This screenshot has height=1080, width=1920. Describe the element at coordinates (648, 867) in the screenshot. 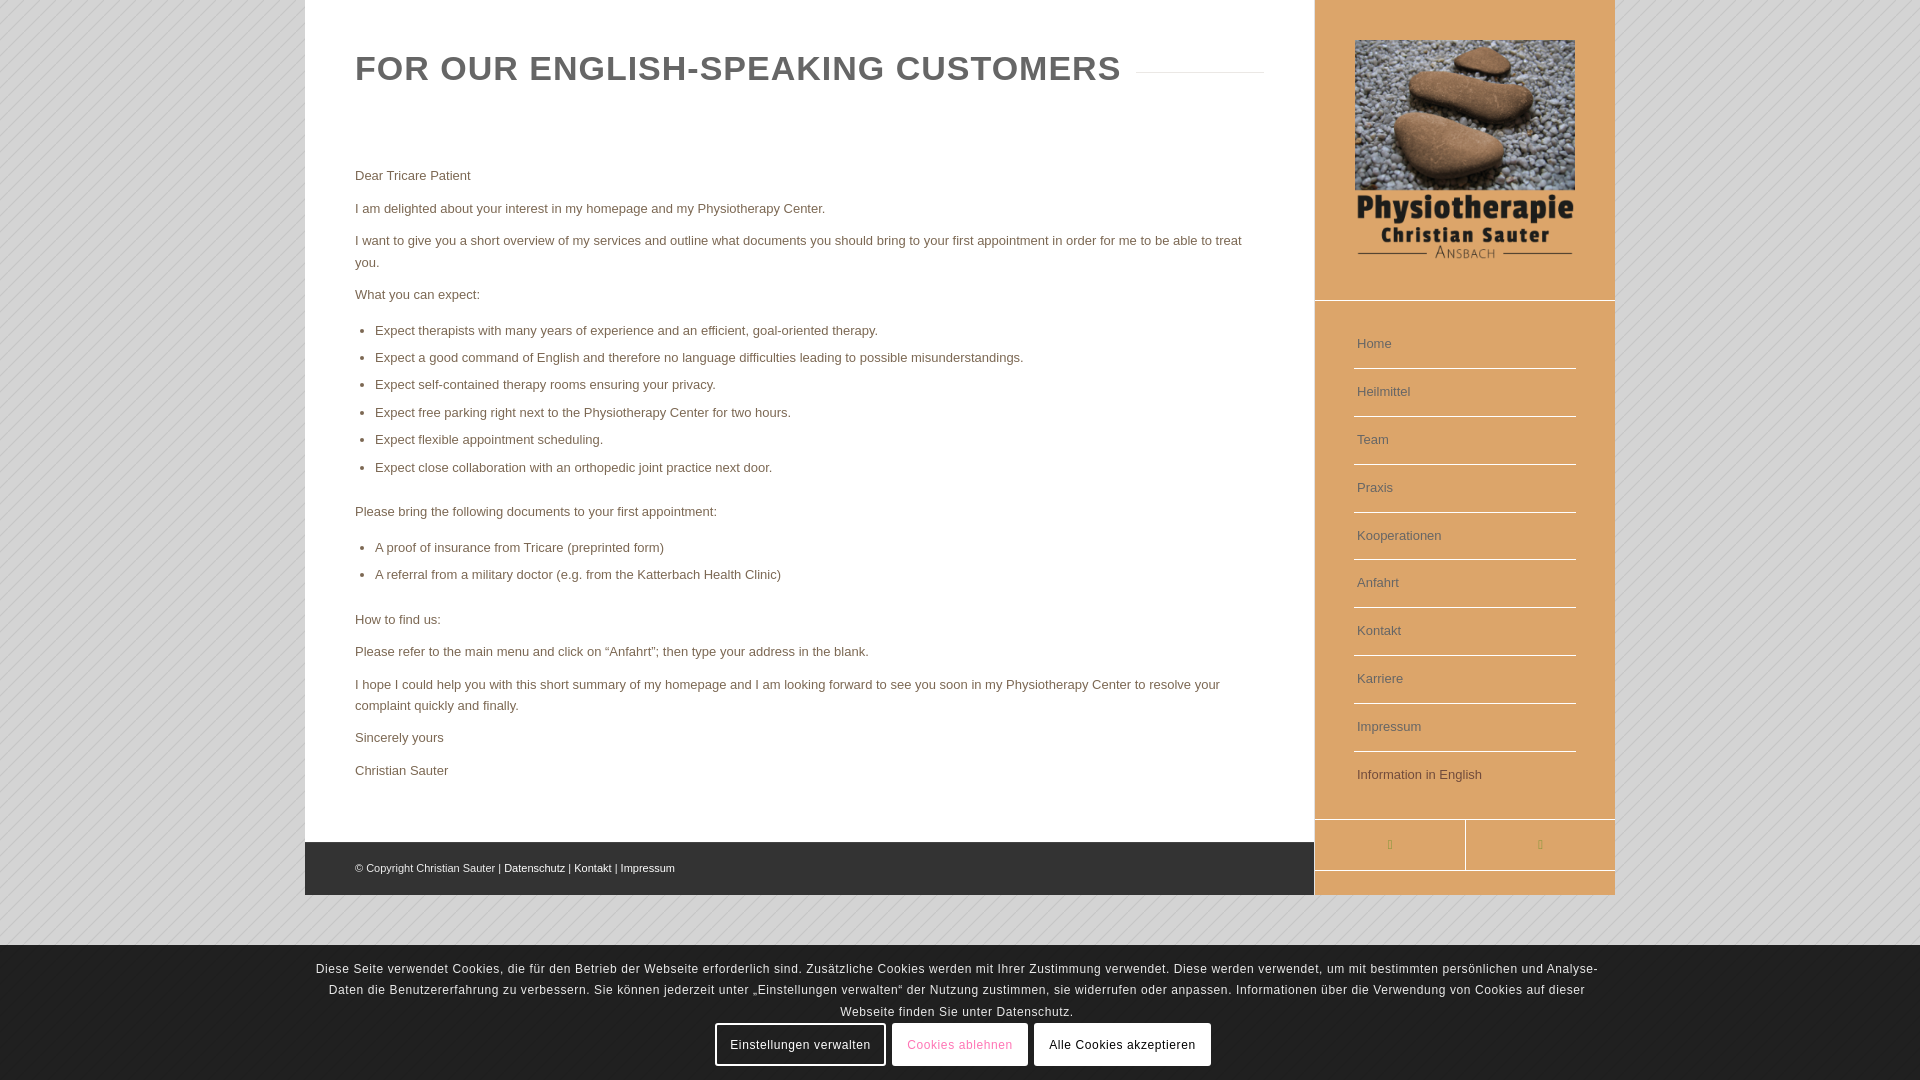

I see `Impressum` at that location.